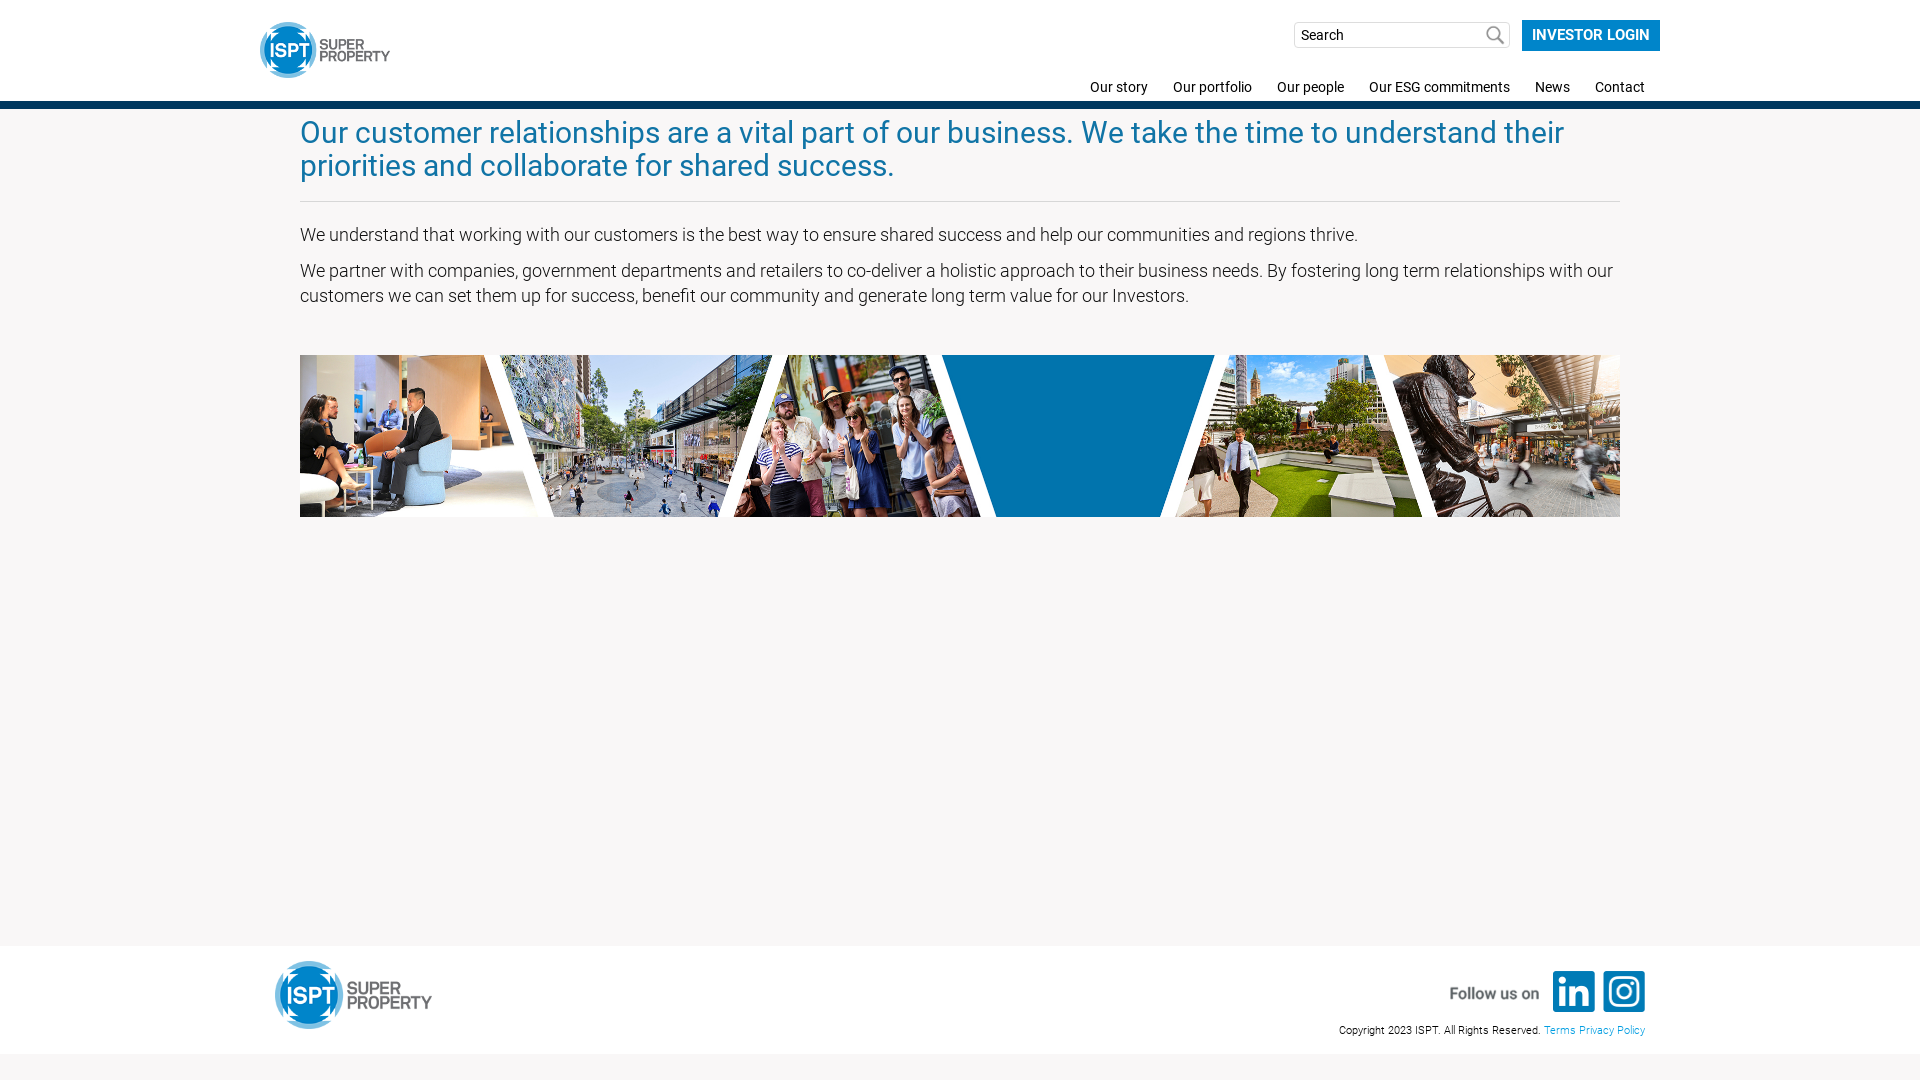 The image size is (1920, 1080). Describe the element at coordinates (1612, 1030) in the screenshot. I see `Privacy Policy` at that location.